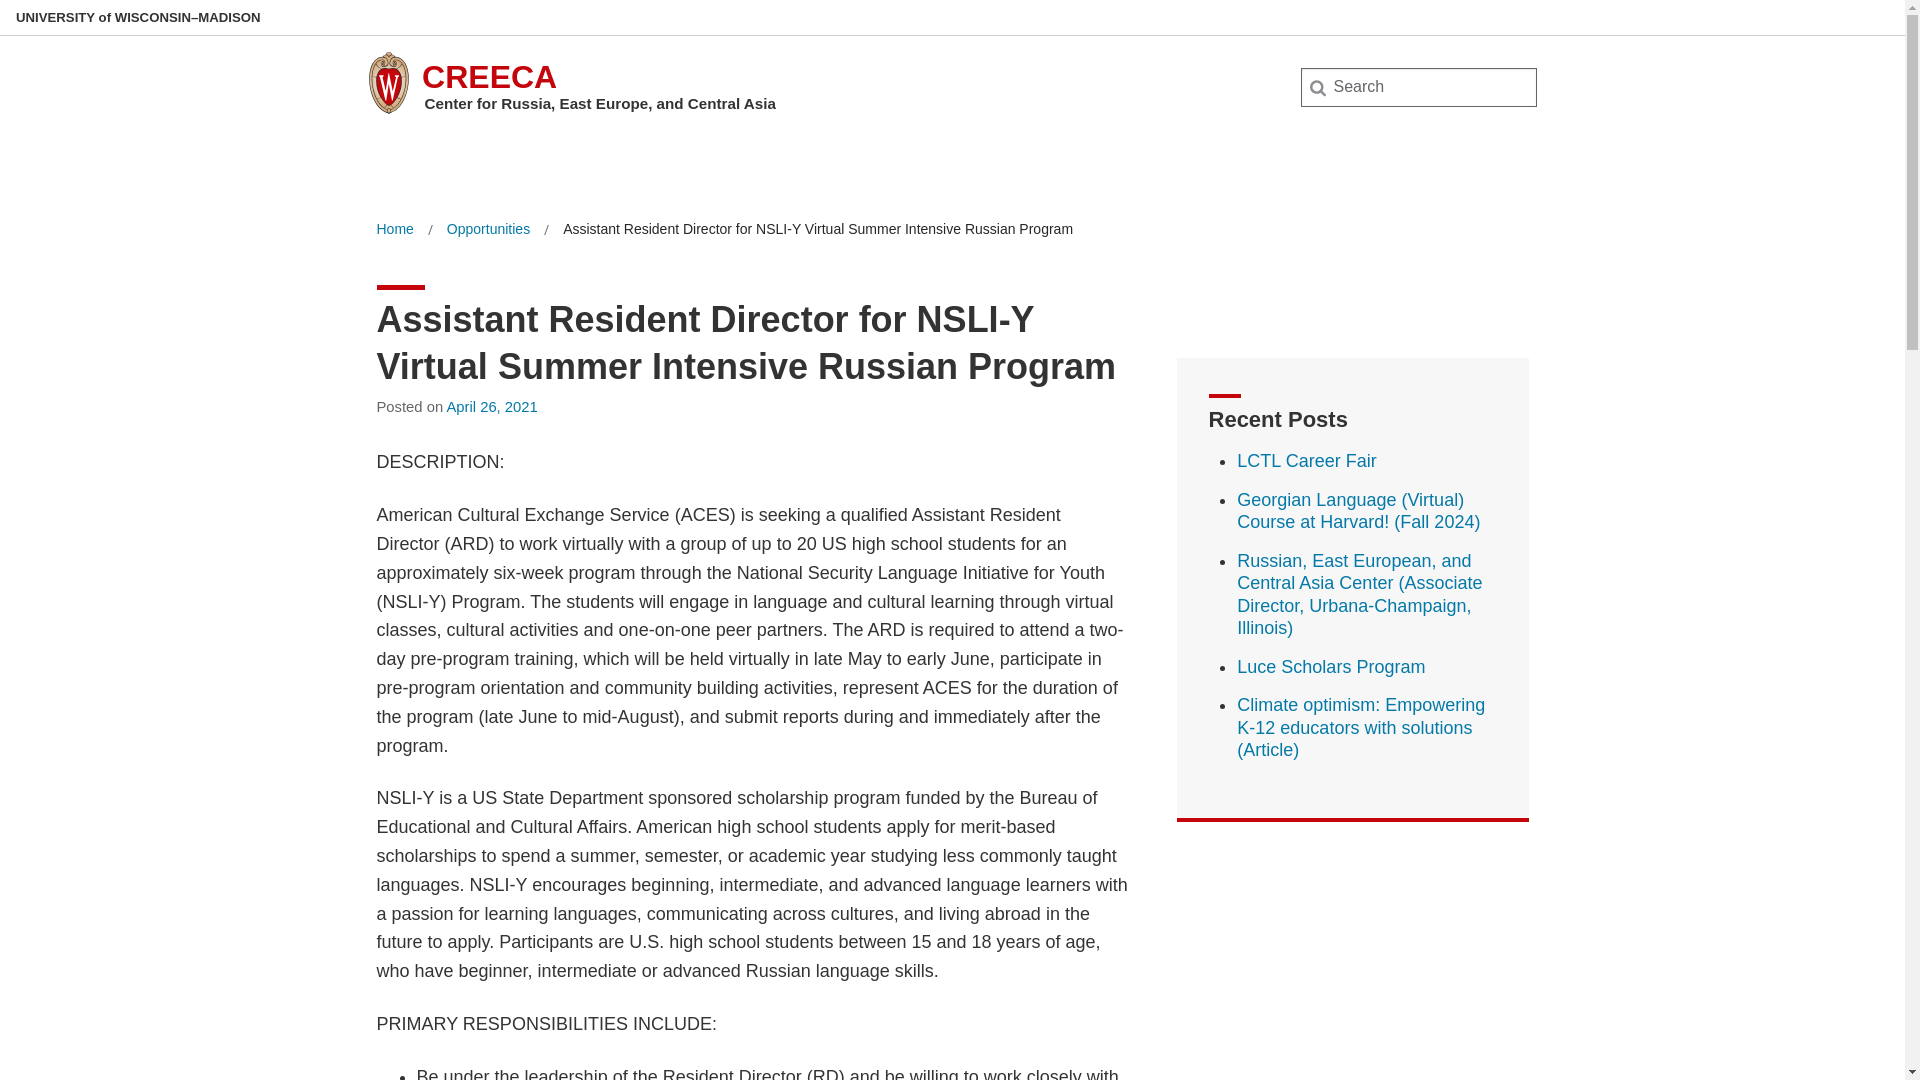  I want to click on Home, so click(394, 229).